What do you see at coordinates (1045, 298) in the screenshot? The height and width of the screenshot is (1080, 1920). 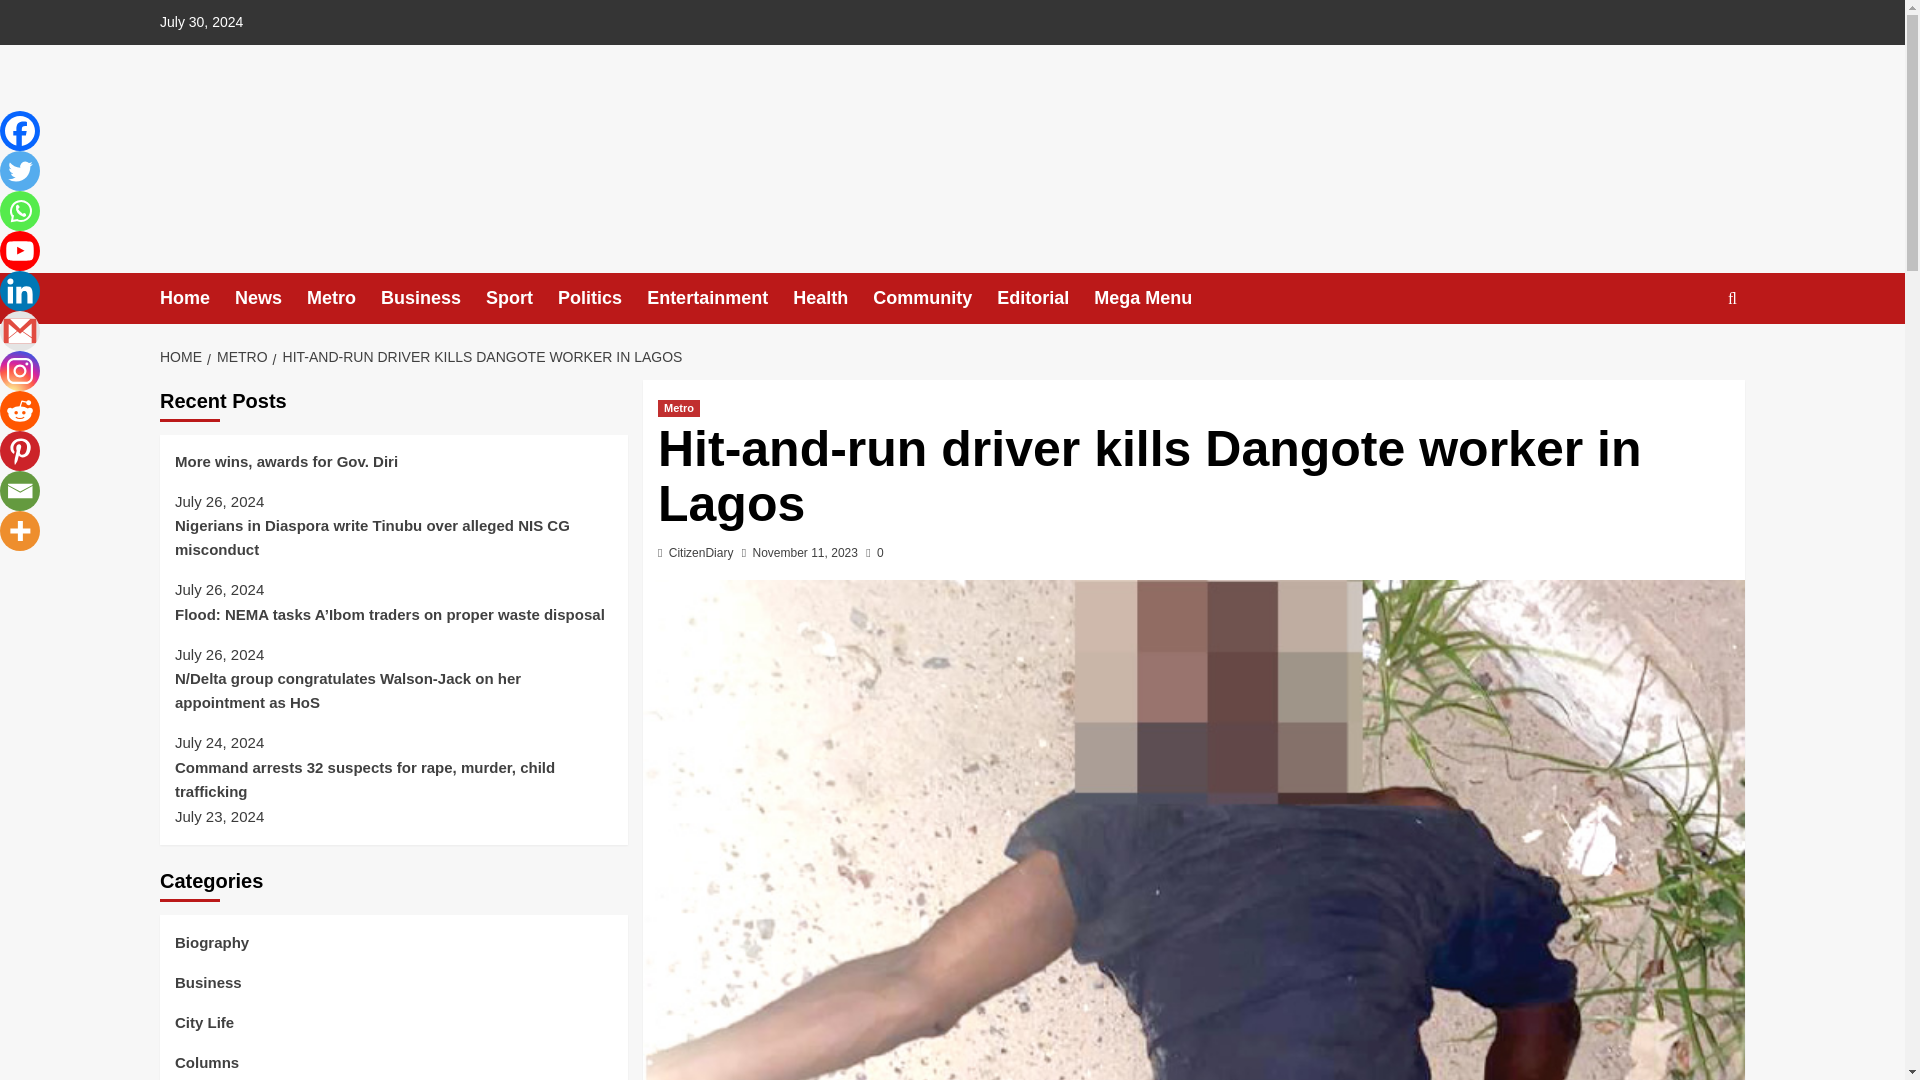 I see `Editorial` at bounding box center [1045, 298].